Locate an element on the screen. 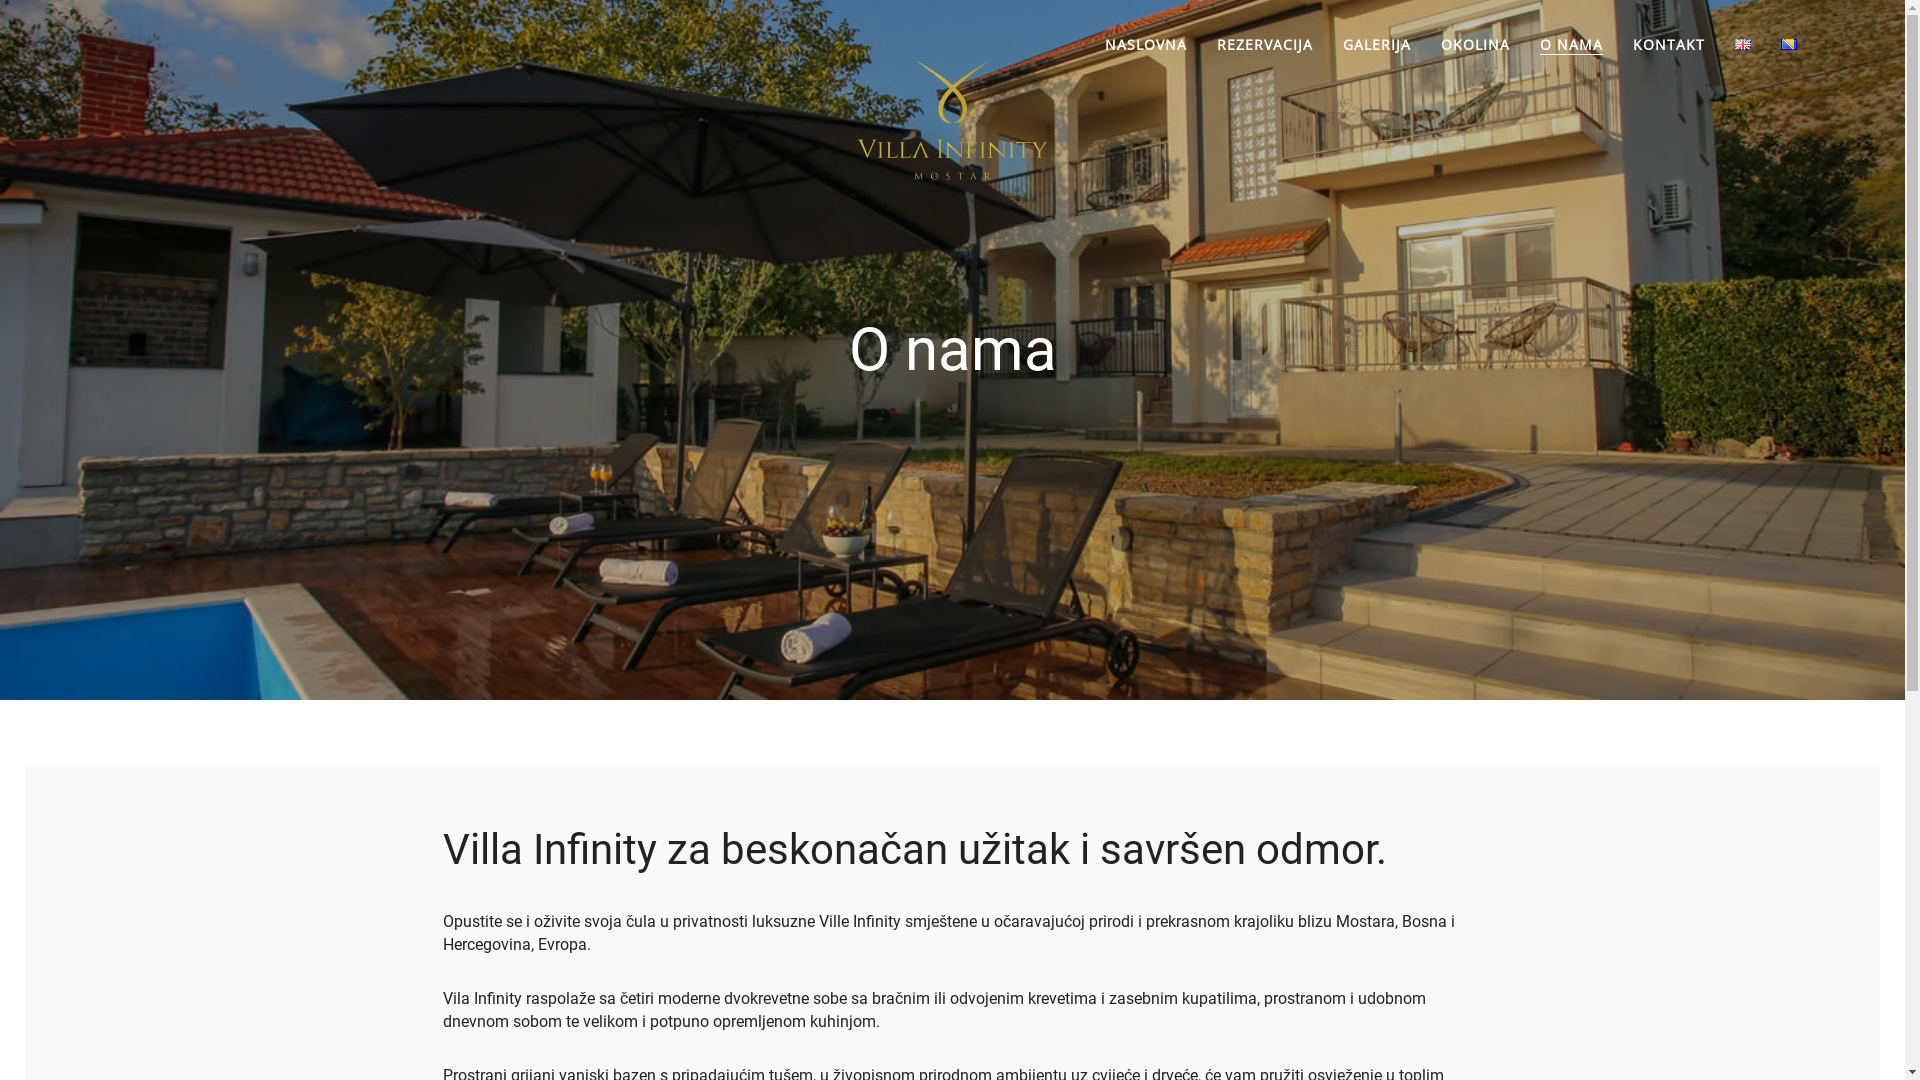  REZERVACIJA is located at coordinates (1265, 44).